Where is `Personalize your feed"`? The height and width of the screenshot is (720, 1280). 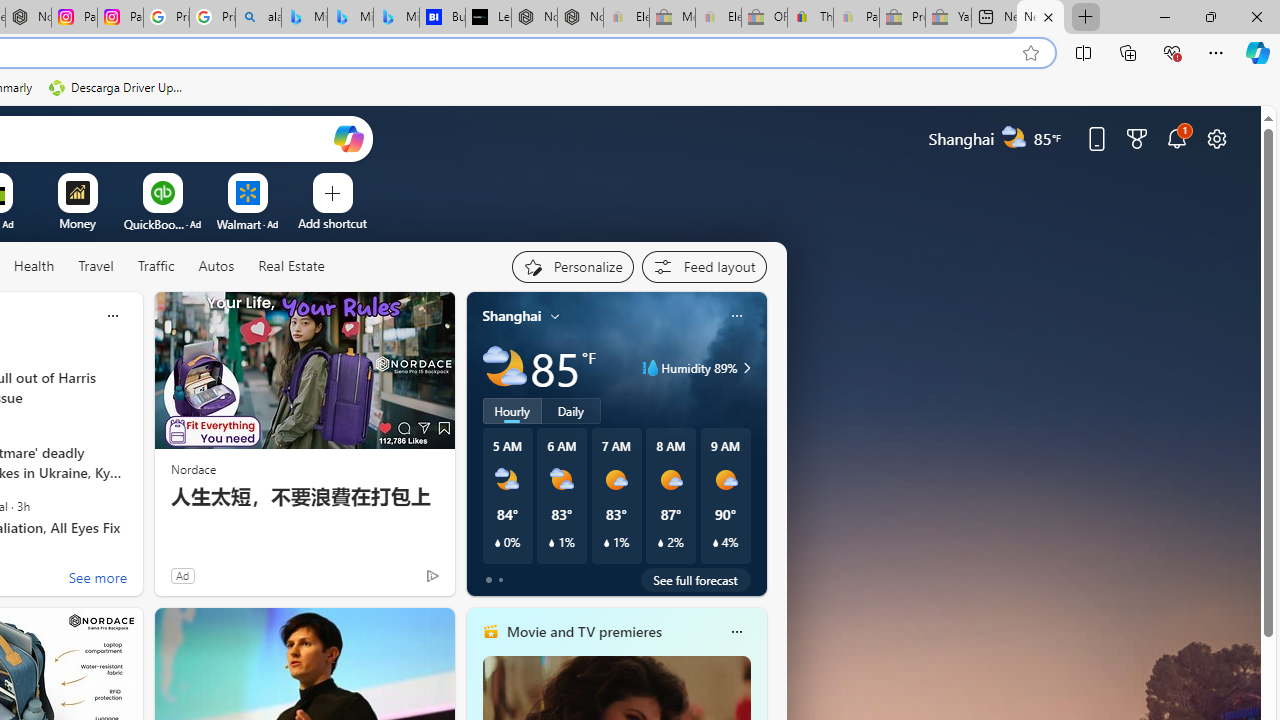 Personalize your feed" is located at coordinates (572, 266).